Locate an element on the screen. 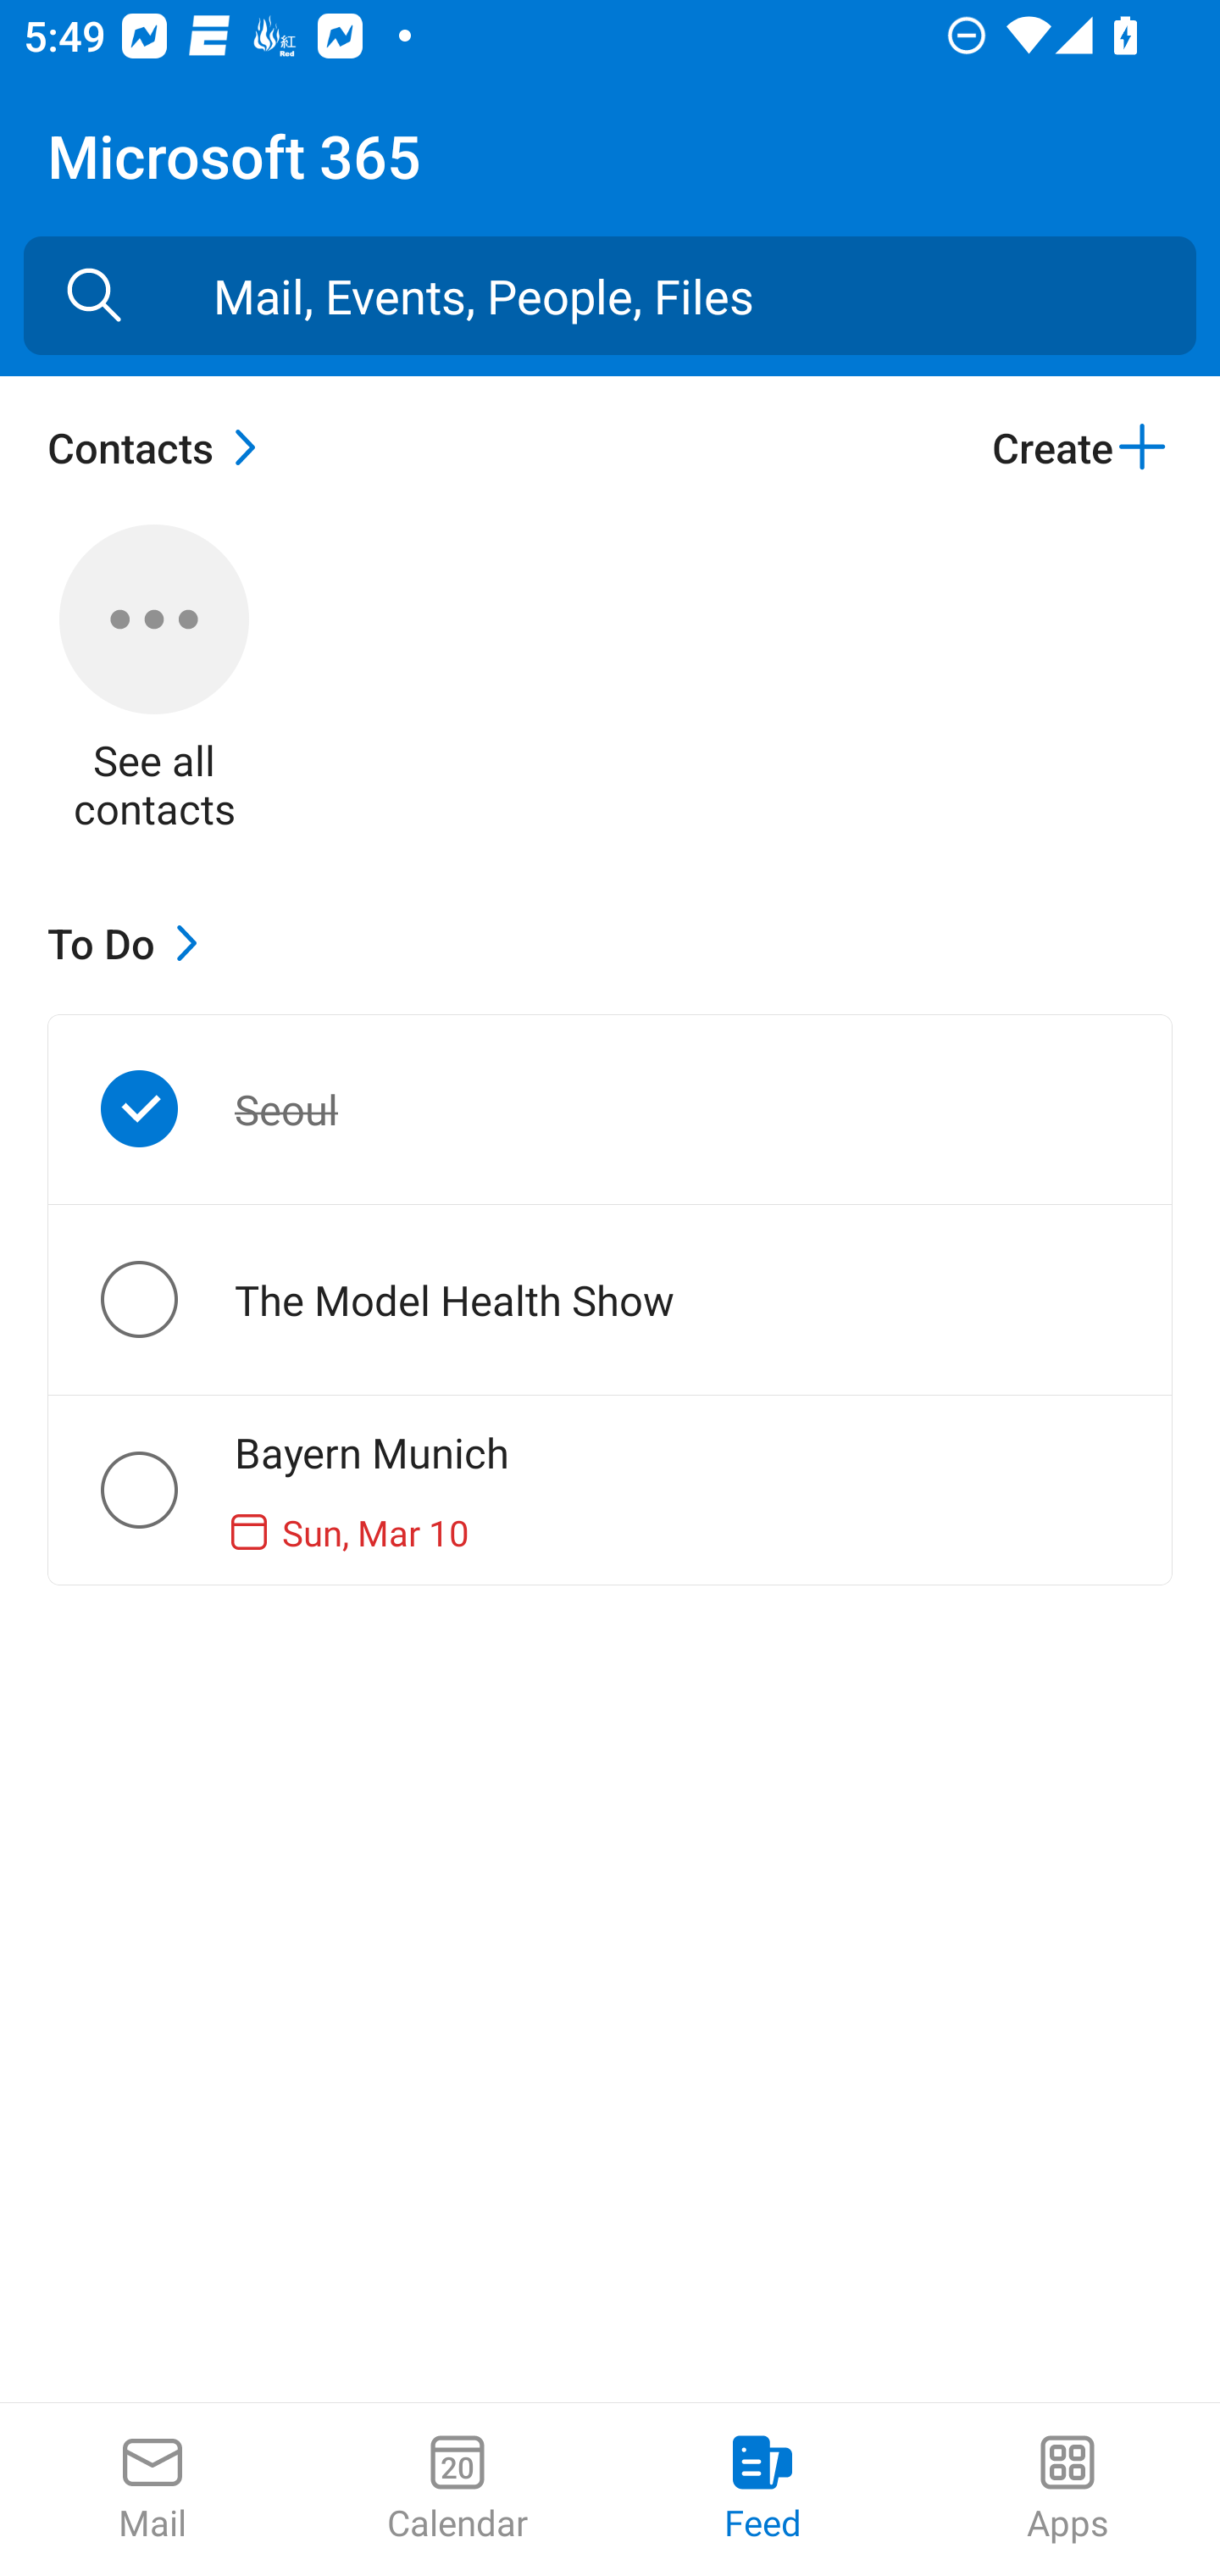  Seoul is located at coordinates (166, 1108).